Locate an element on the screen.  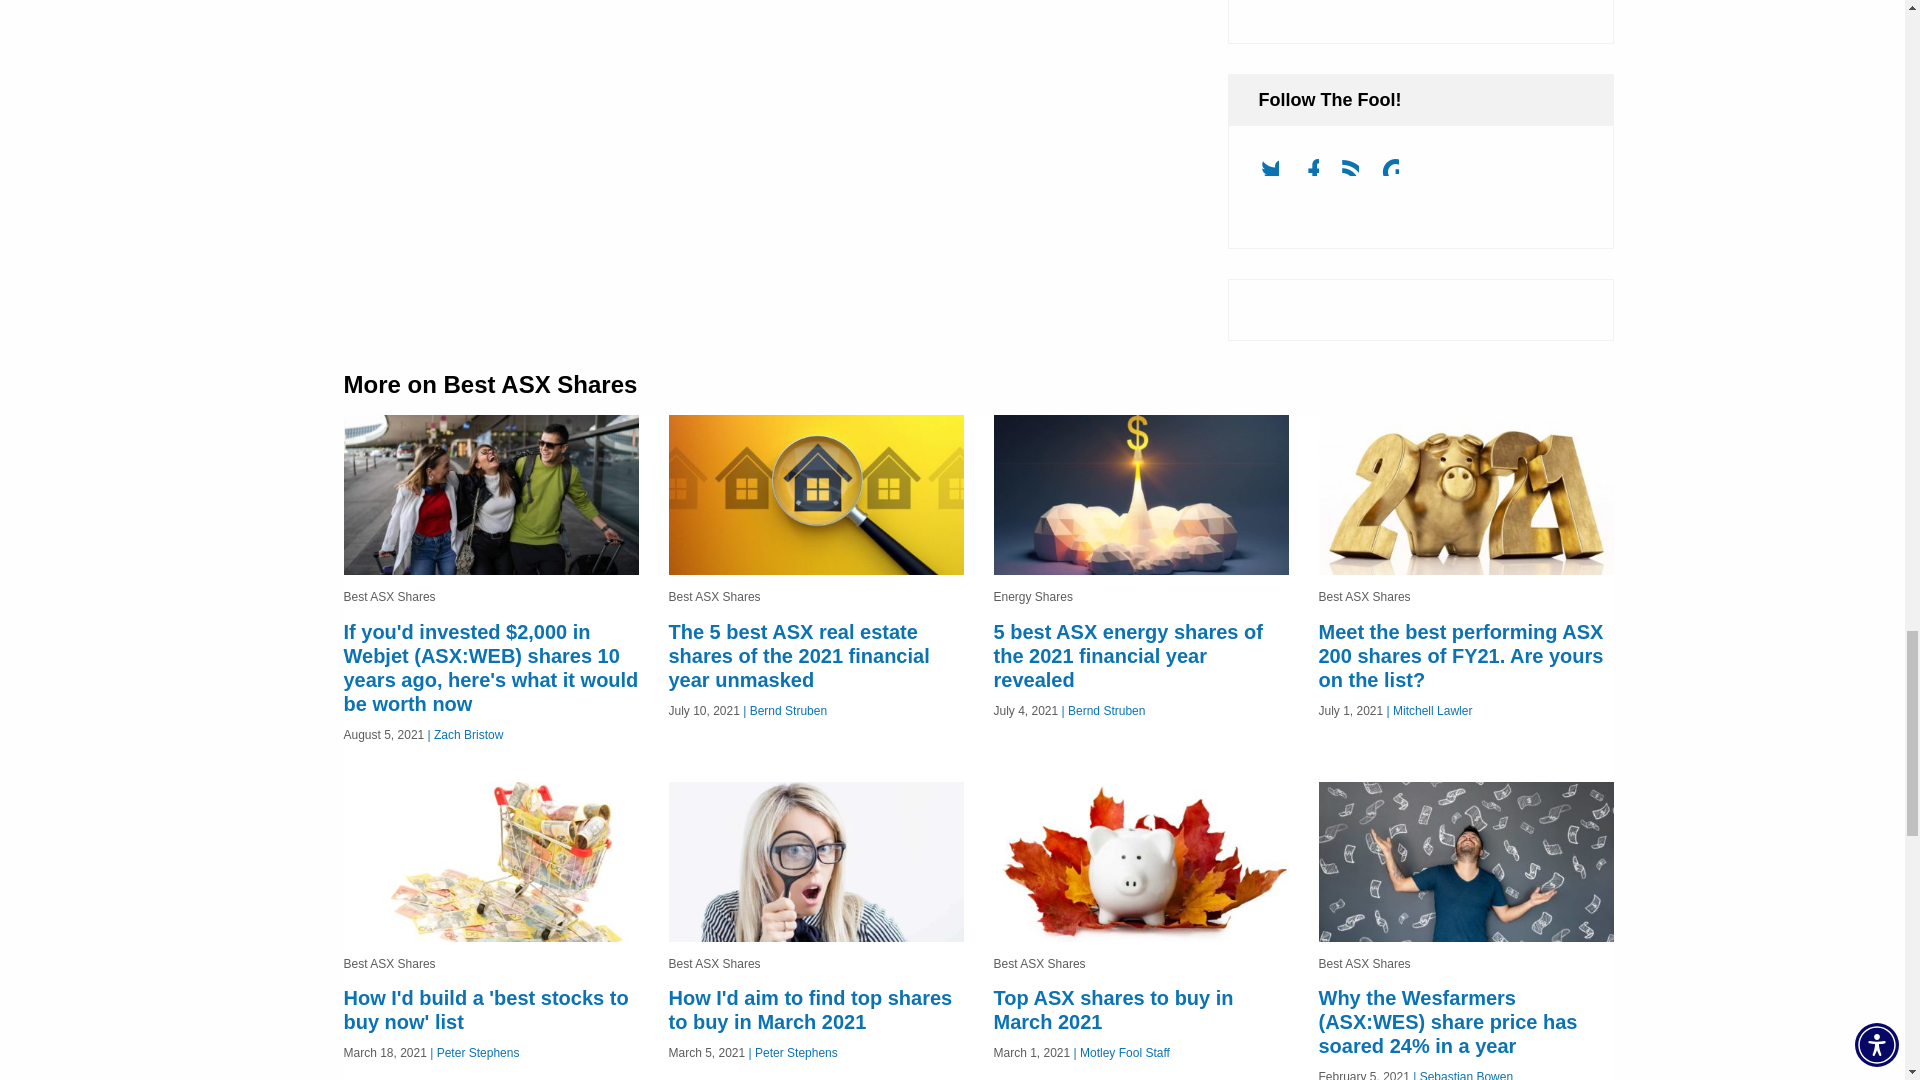
The Motley Fool on Facebook is located at coordinates (1318, 174).